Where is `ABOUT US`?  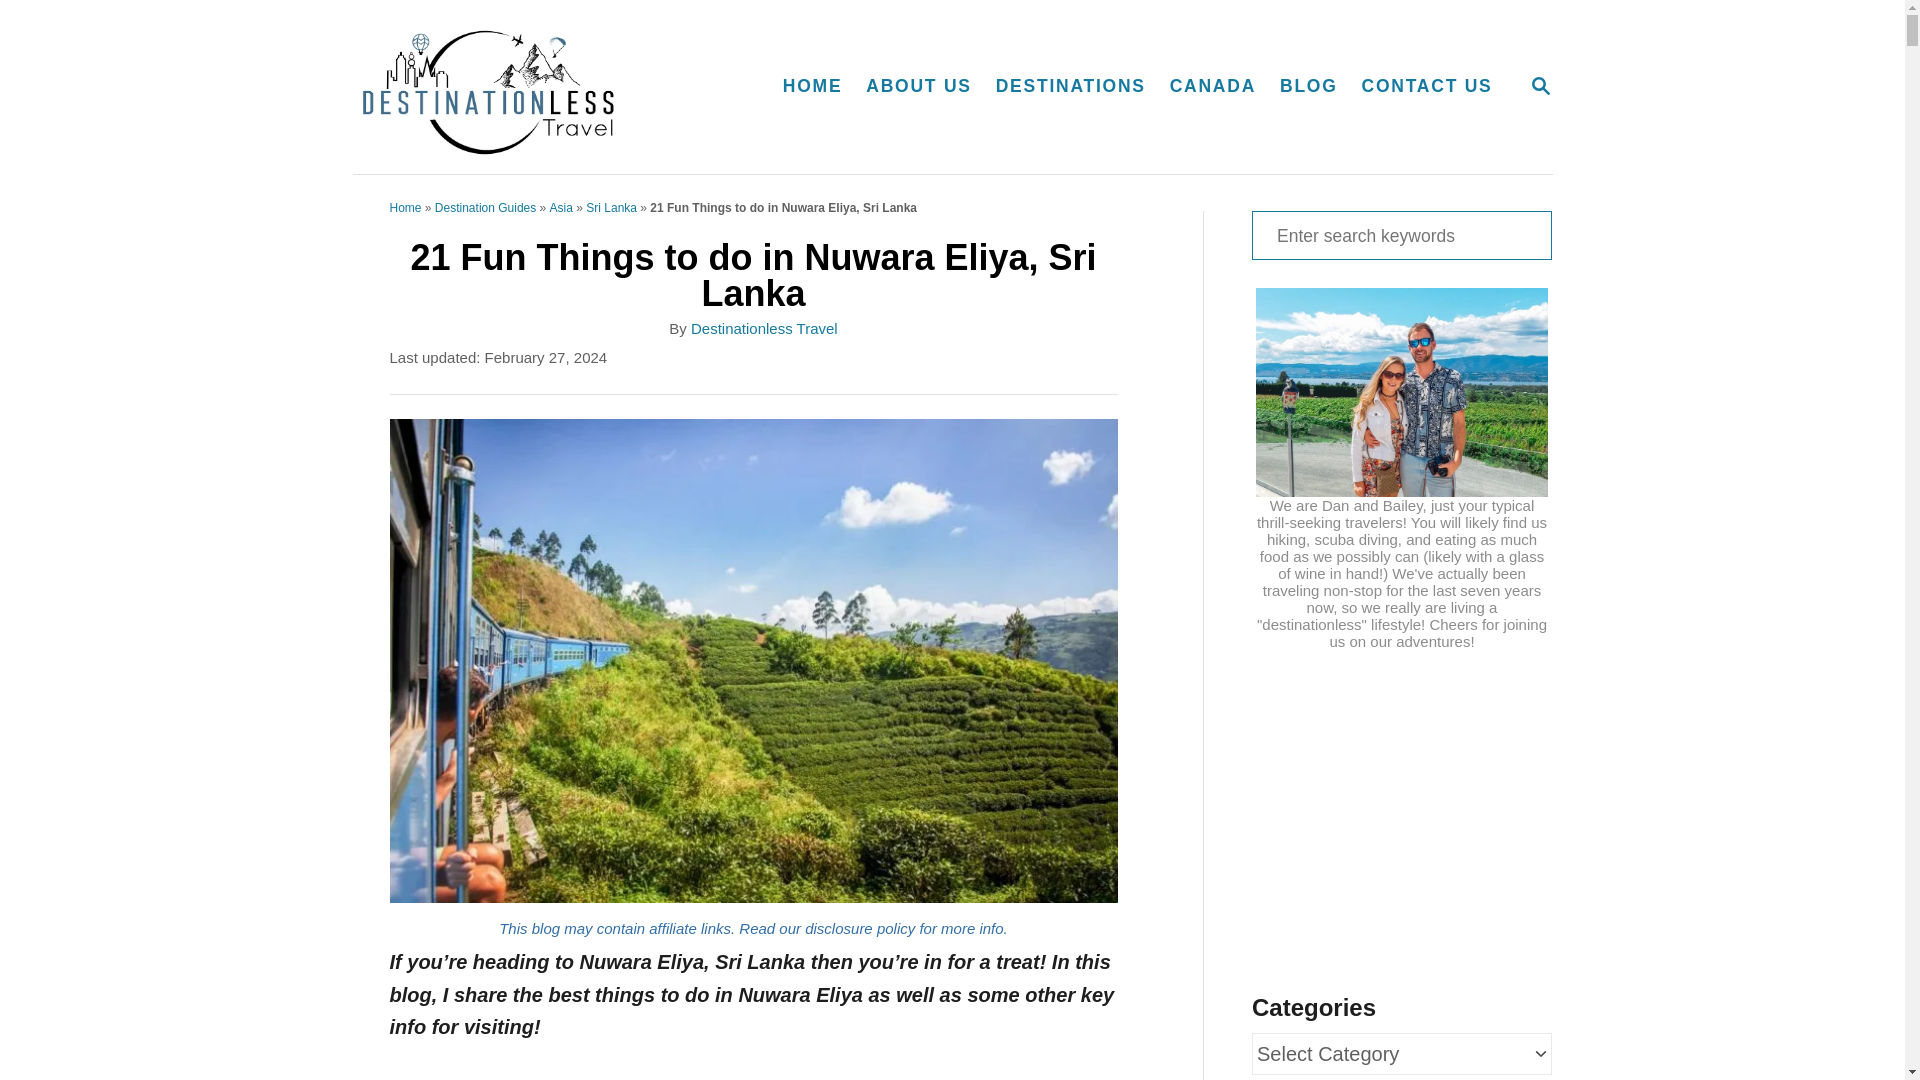
ABOUT US is located at coordinates (918, 86).